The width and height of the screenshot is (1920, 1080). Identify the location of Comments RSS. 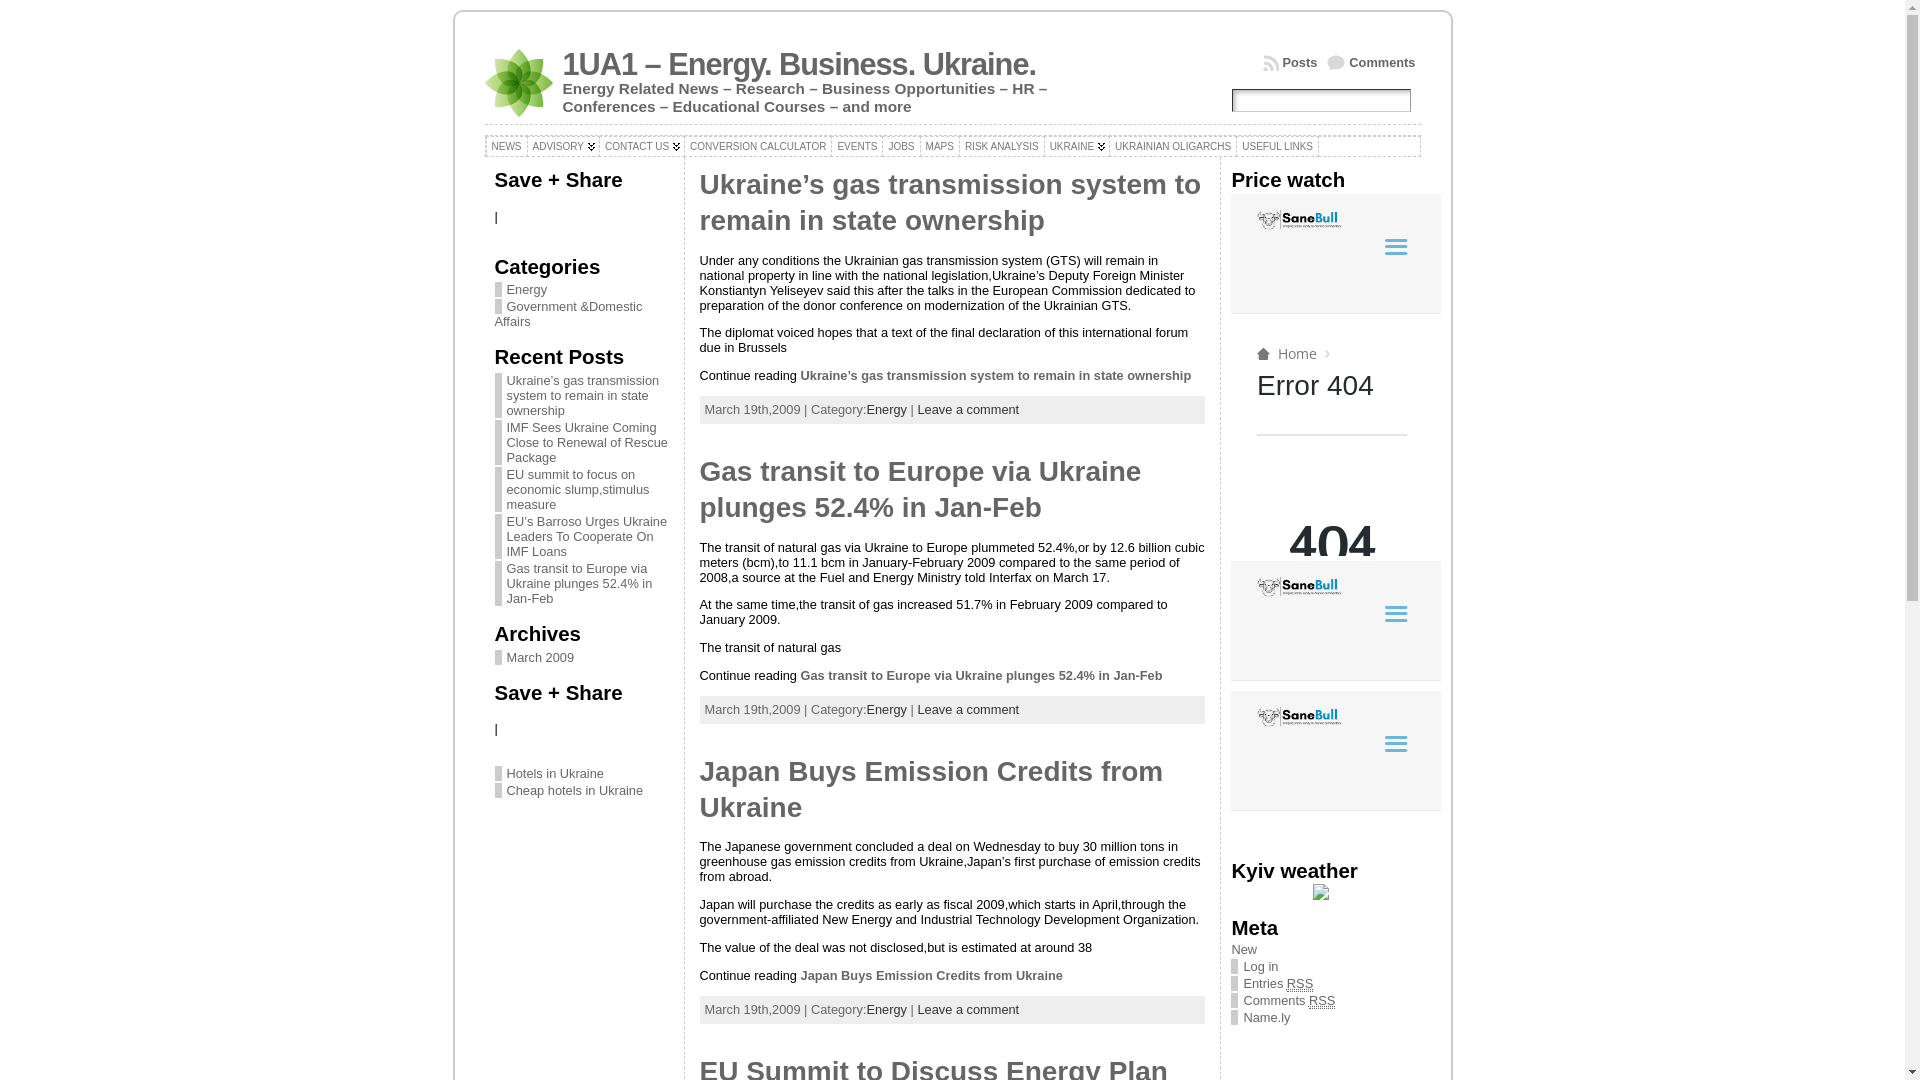
(1289, 1001).